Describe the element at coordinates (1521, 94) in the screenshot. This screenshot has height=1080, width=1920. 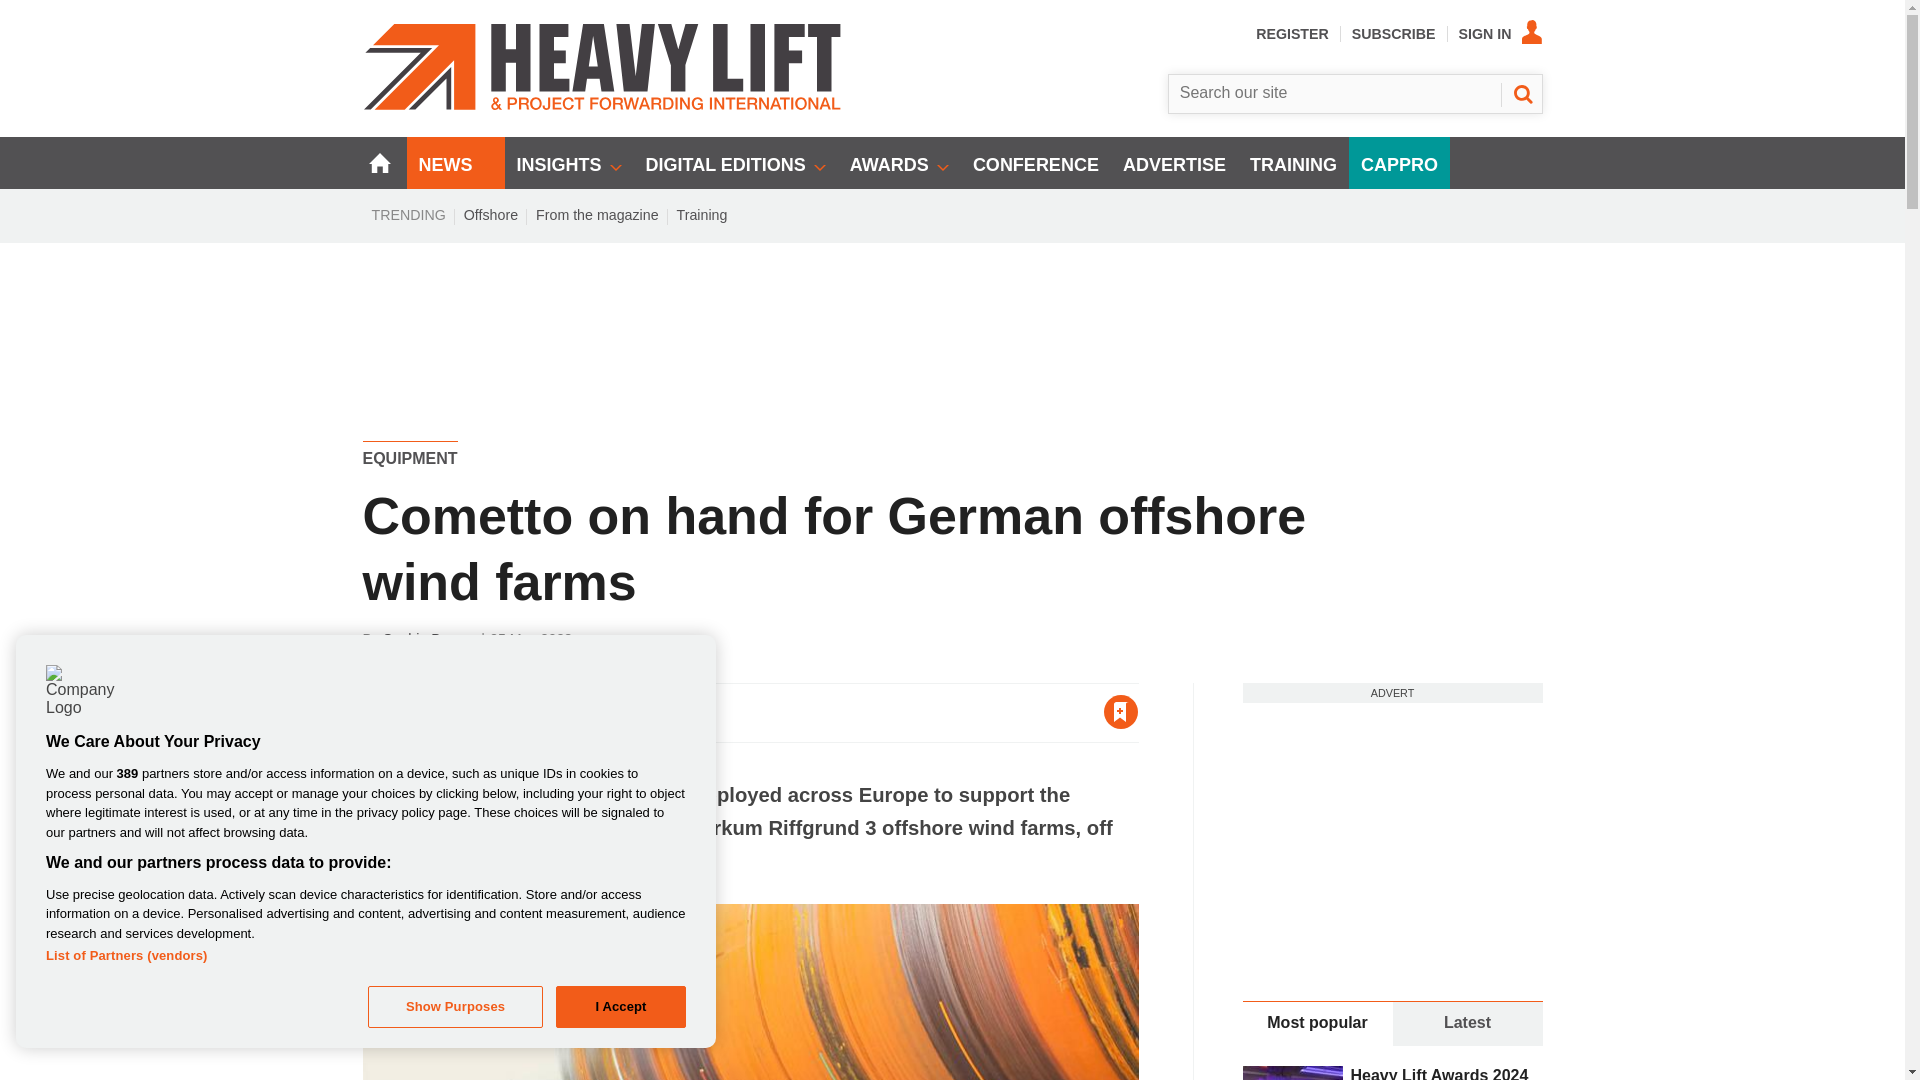
I see `SEARCH` at that location.